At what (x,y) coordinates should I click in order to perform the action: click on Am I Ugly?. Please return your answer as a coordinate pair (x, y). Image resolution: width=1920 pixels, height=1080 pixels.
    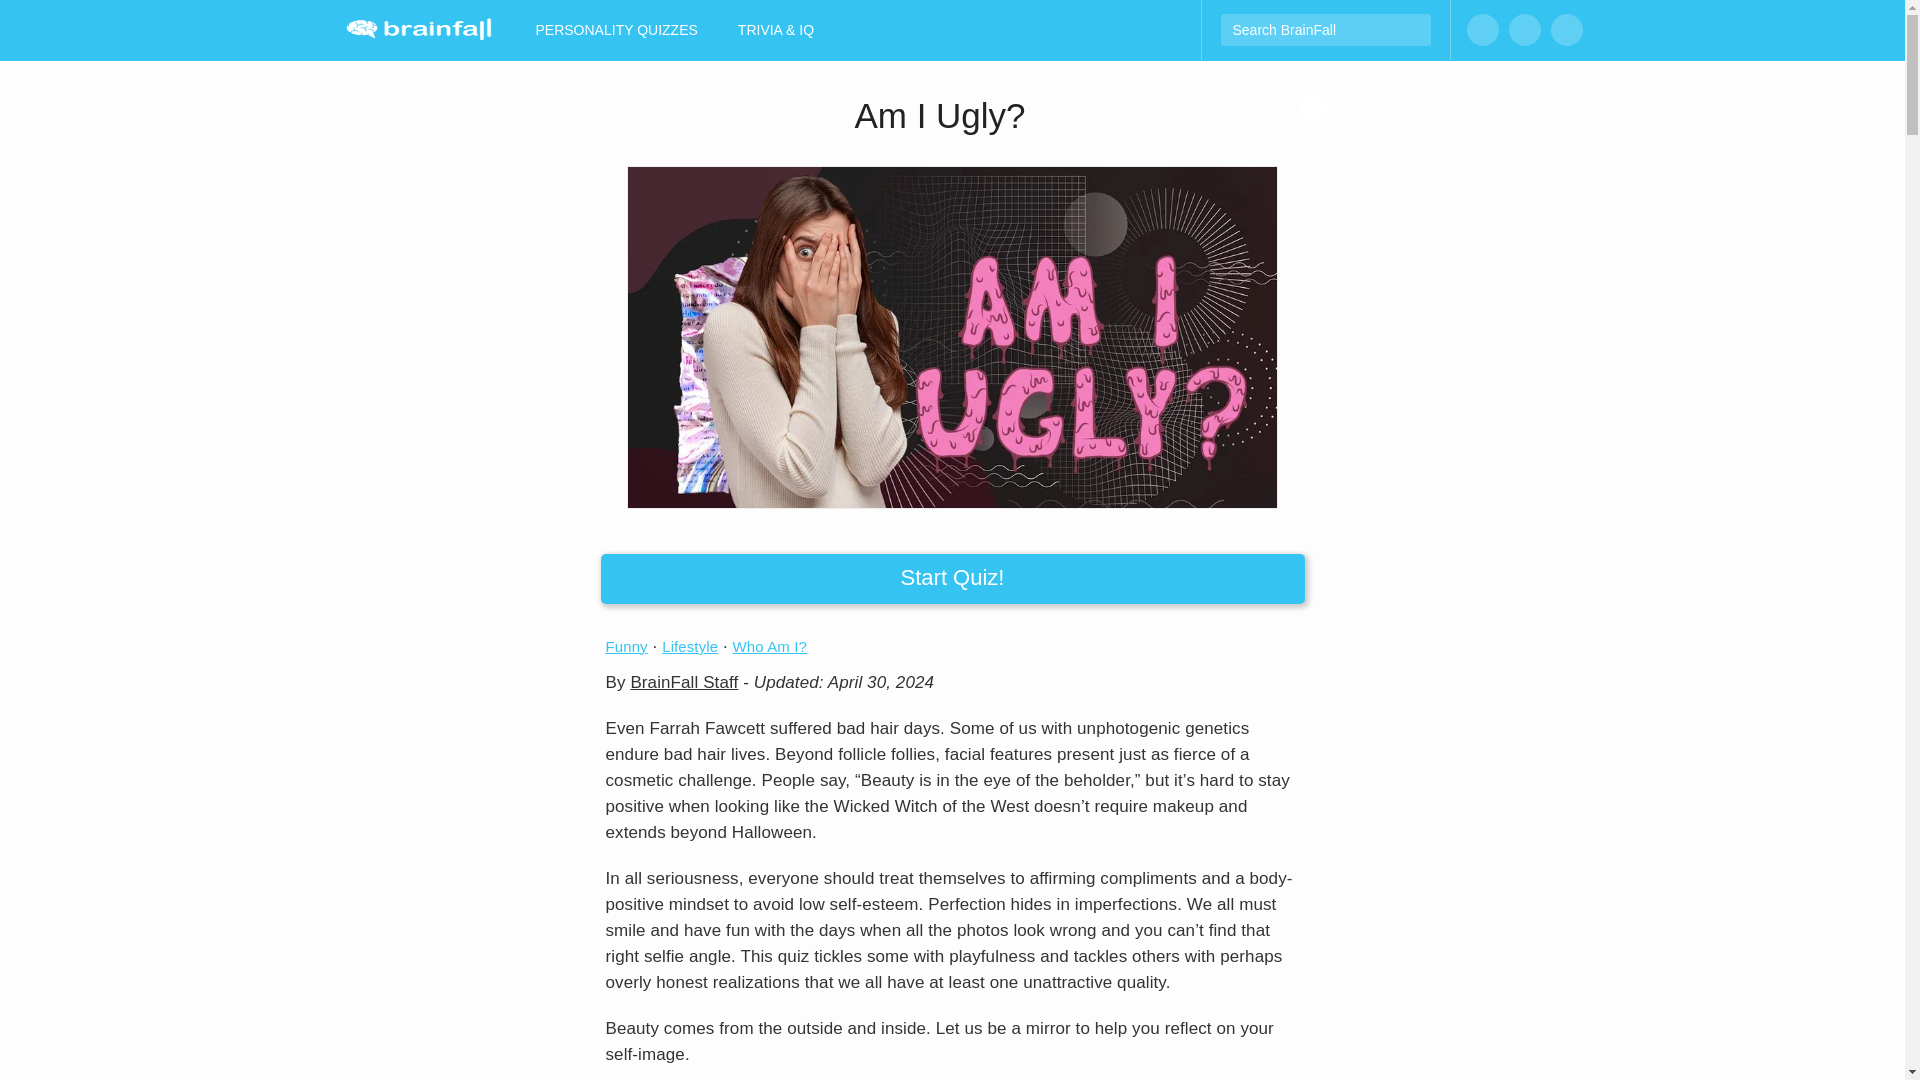
    Looking at the image, I should click on (952, 337).